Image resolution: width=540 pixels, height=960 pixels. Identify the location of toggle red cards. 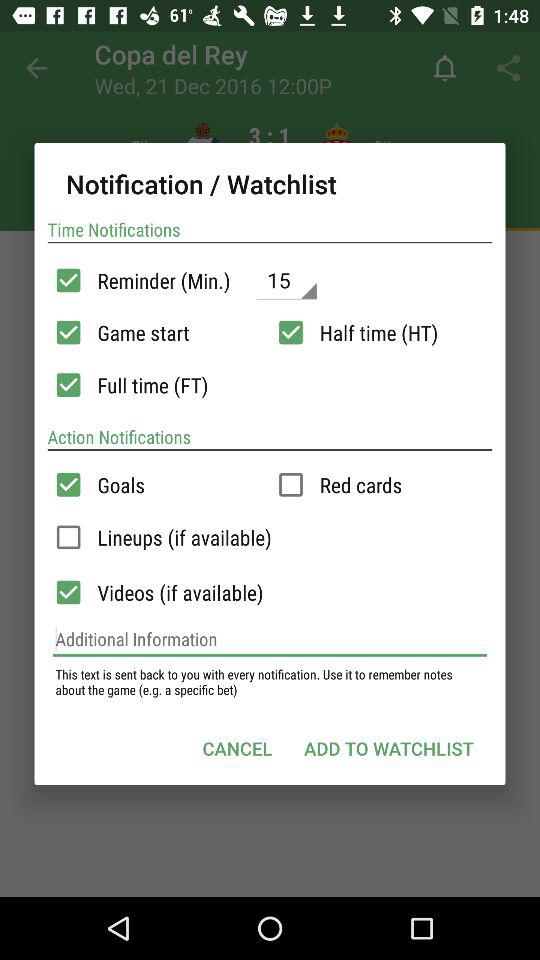
(290, 484).